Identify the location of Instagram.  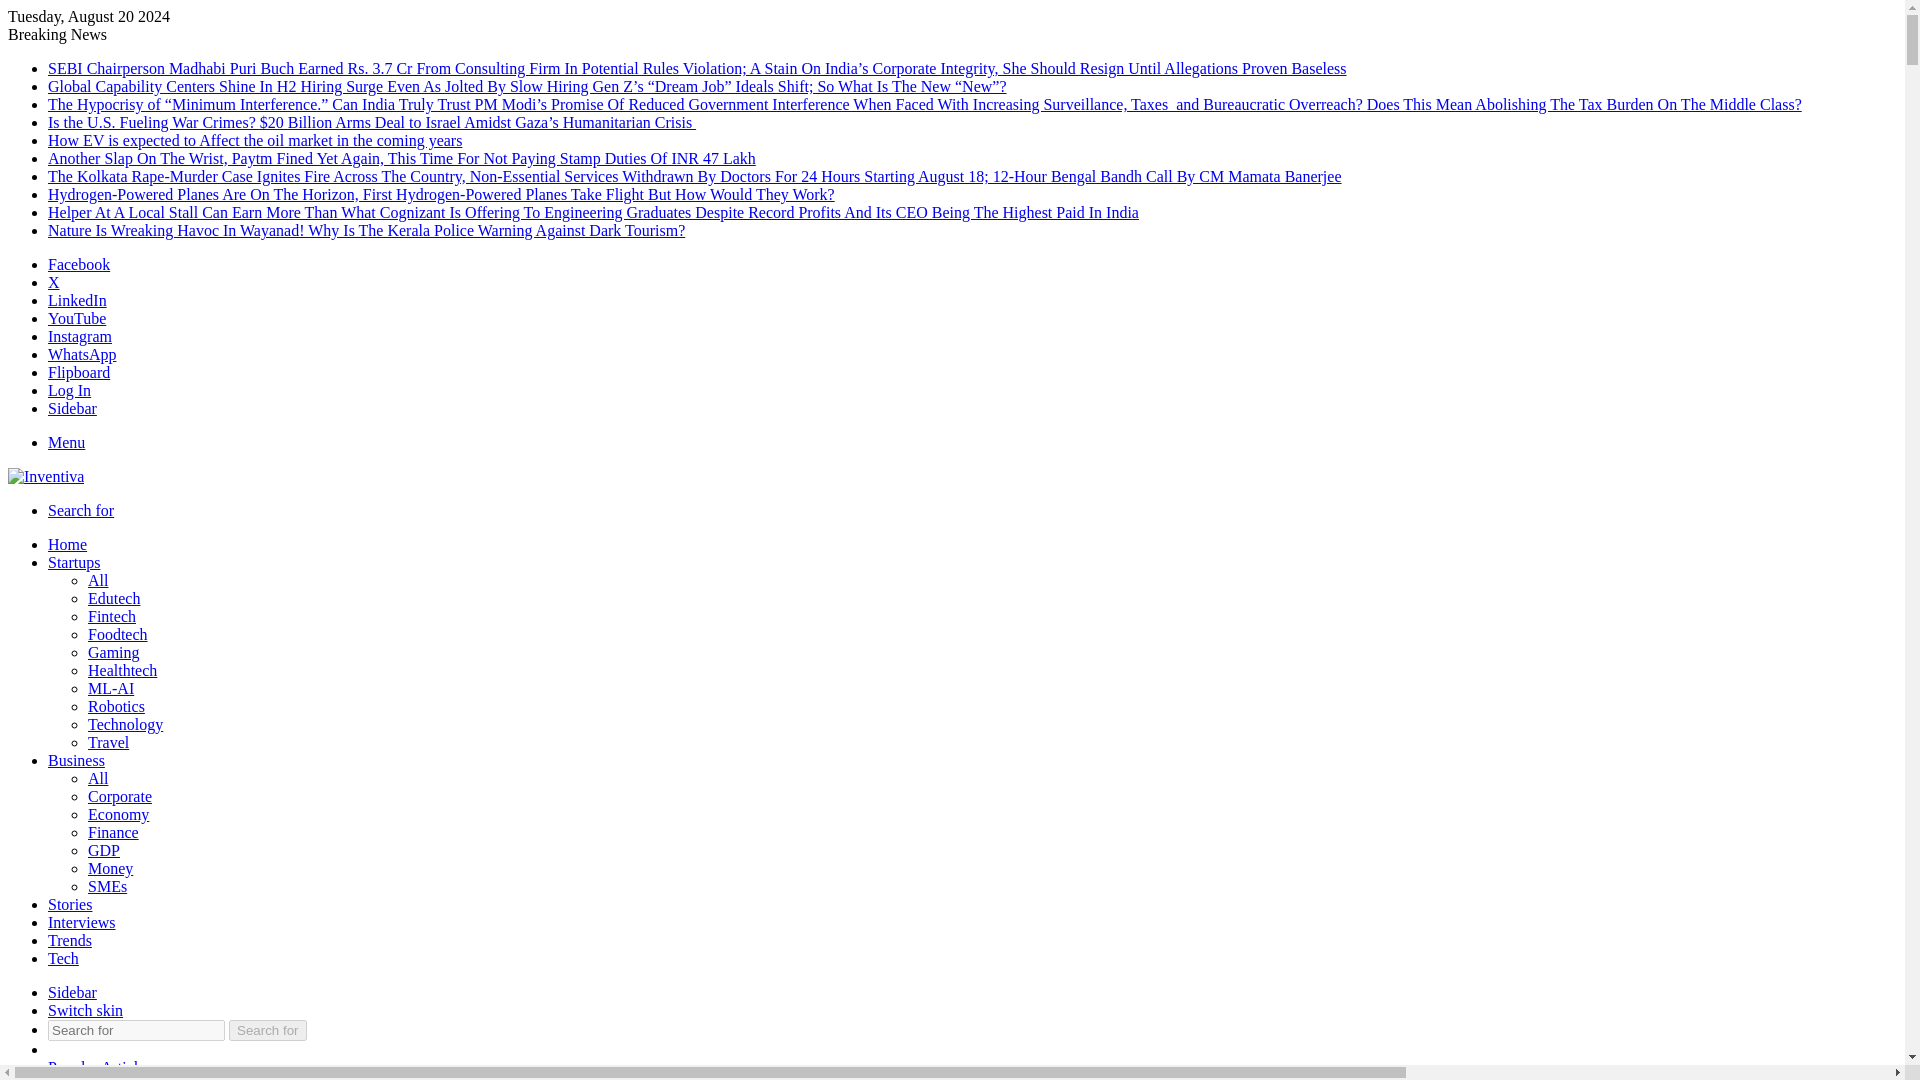
(80, 336).